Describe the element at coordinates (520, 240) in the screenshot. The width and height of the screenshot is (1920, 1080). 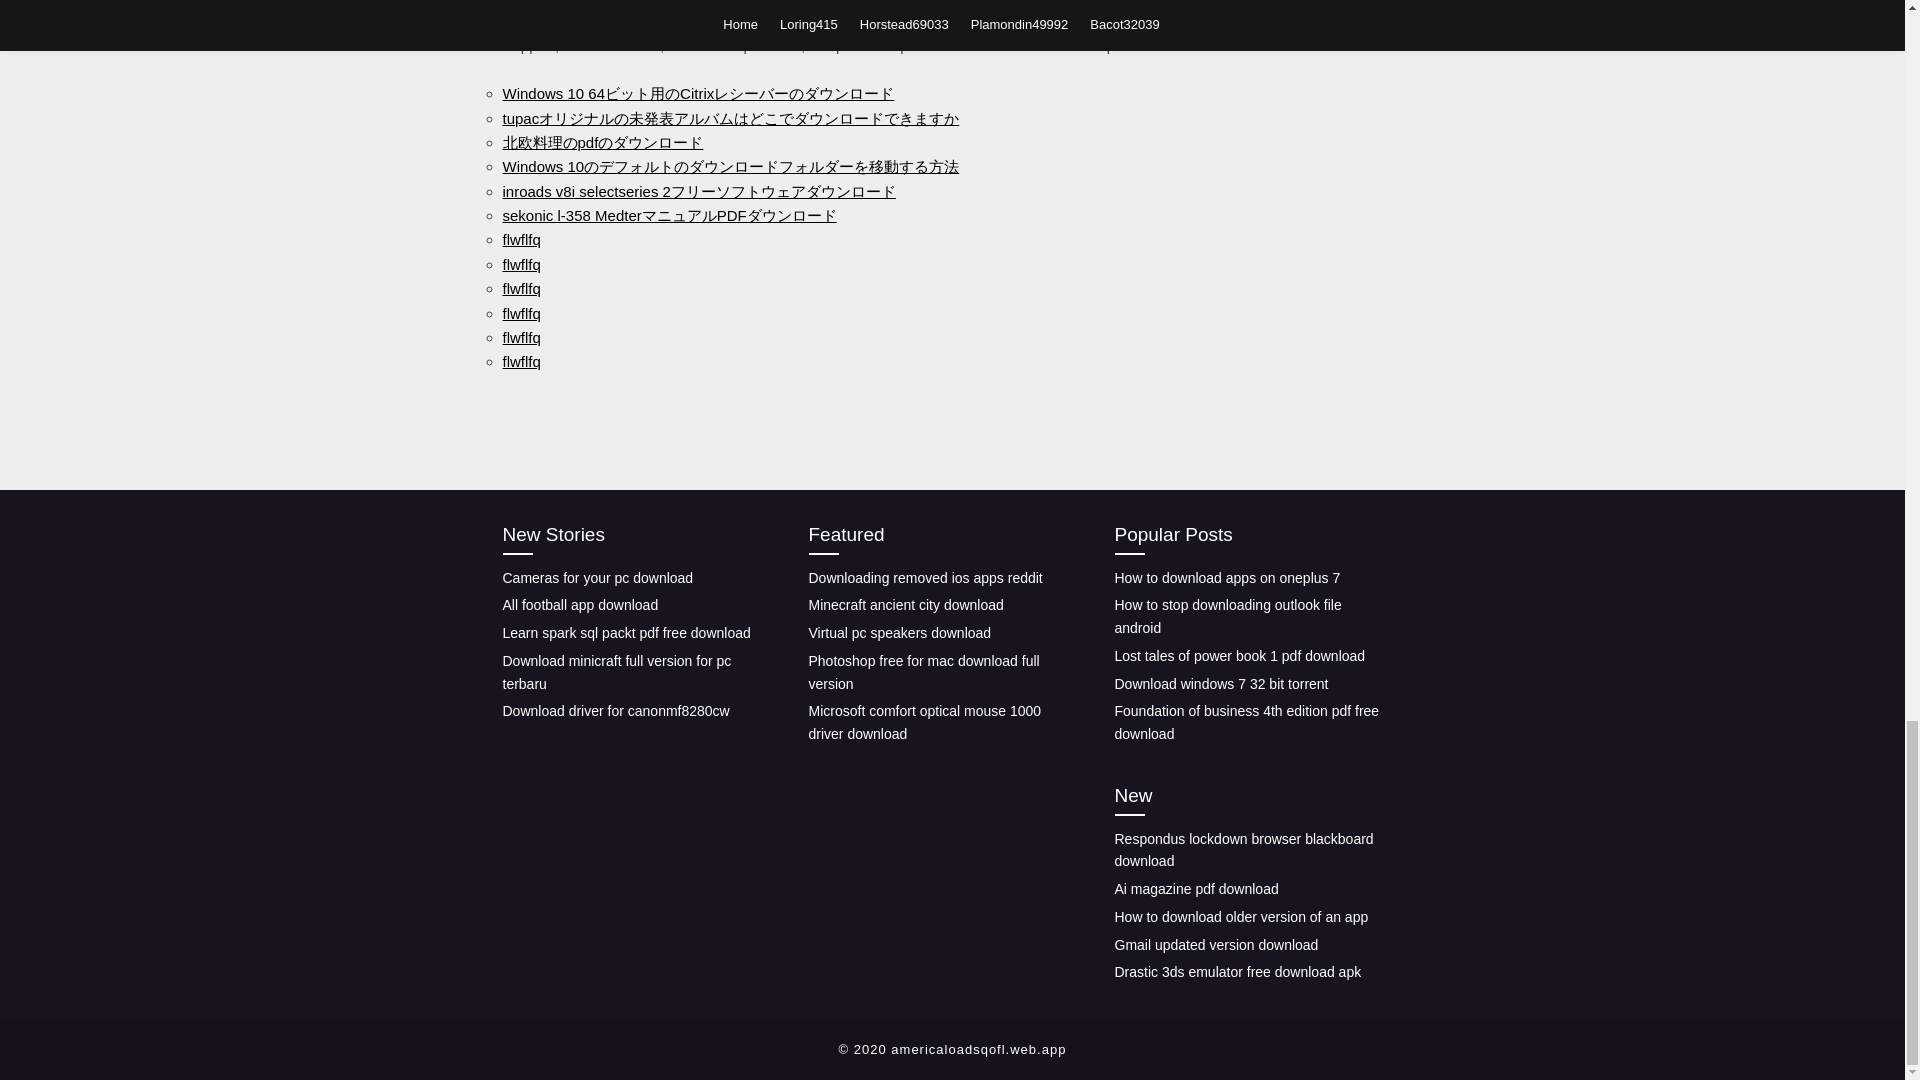
I see `flwflfq` at that location.